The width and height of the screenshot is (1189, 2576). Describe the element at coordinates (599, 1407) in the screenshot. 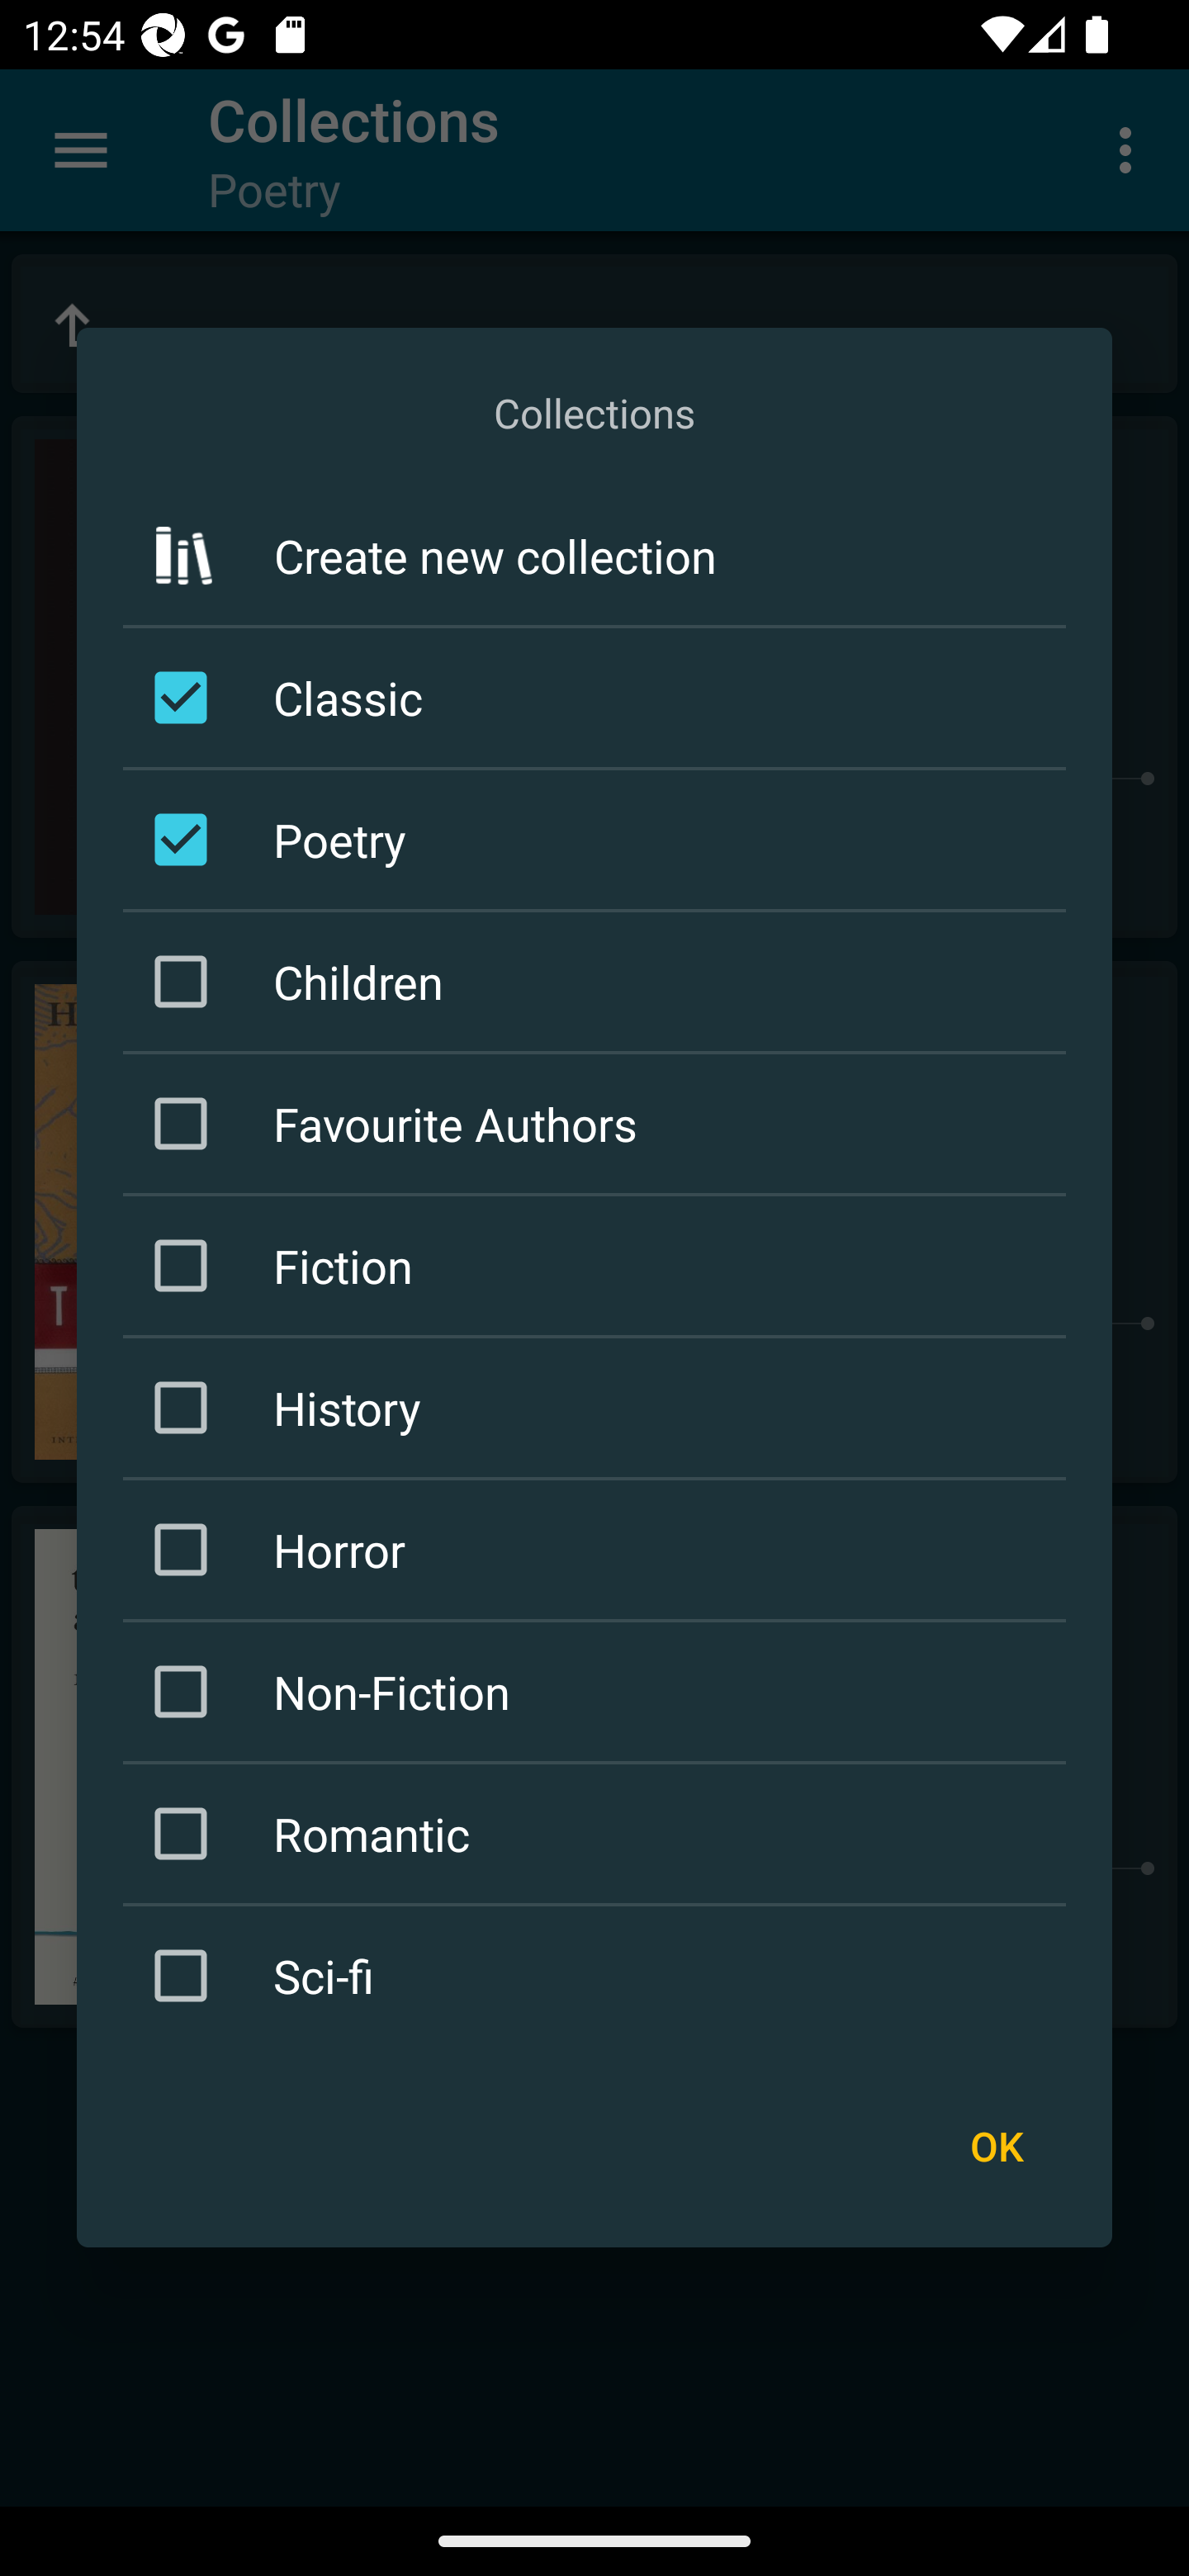

I see `History` at that location.